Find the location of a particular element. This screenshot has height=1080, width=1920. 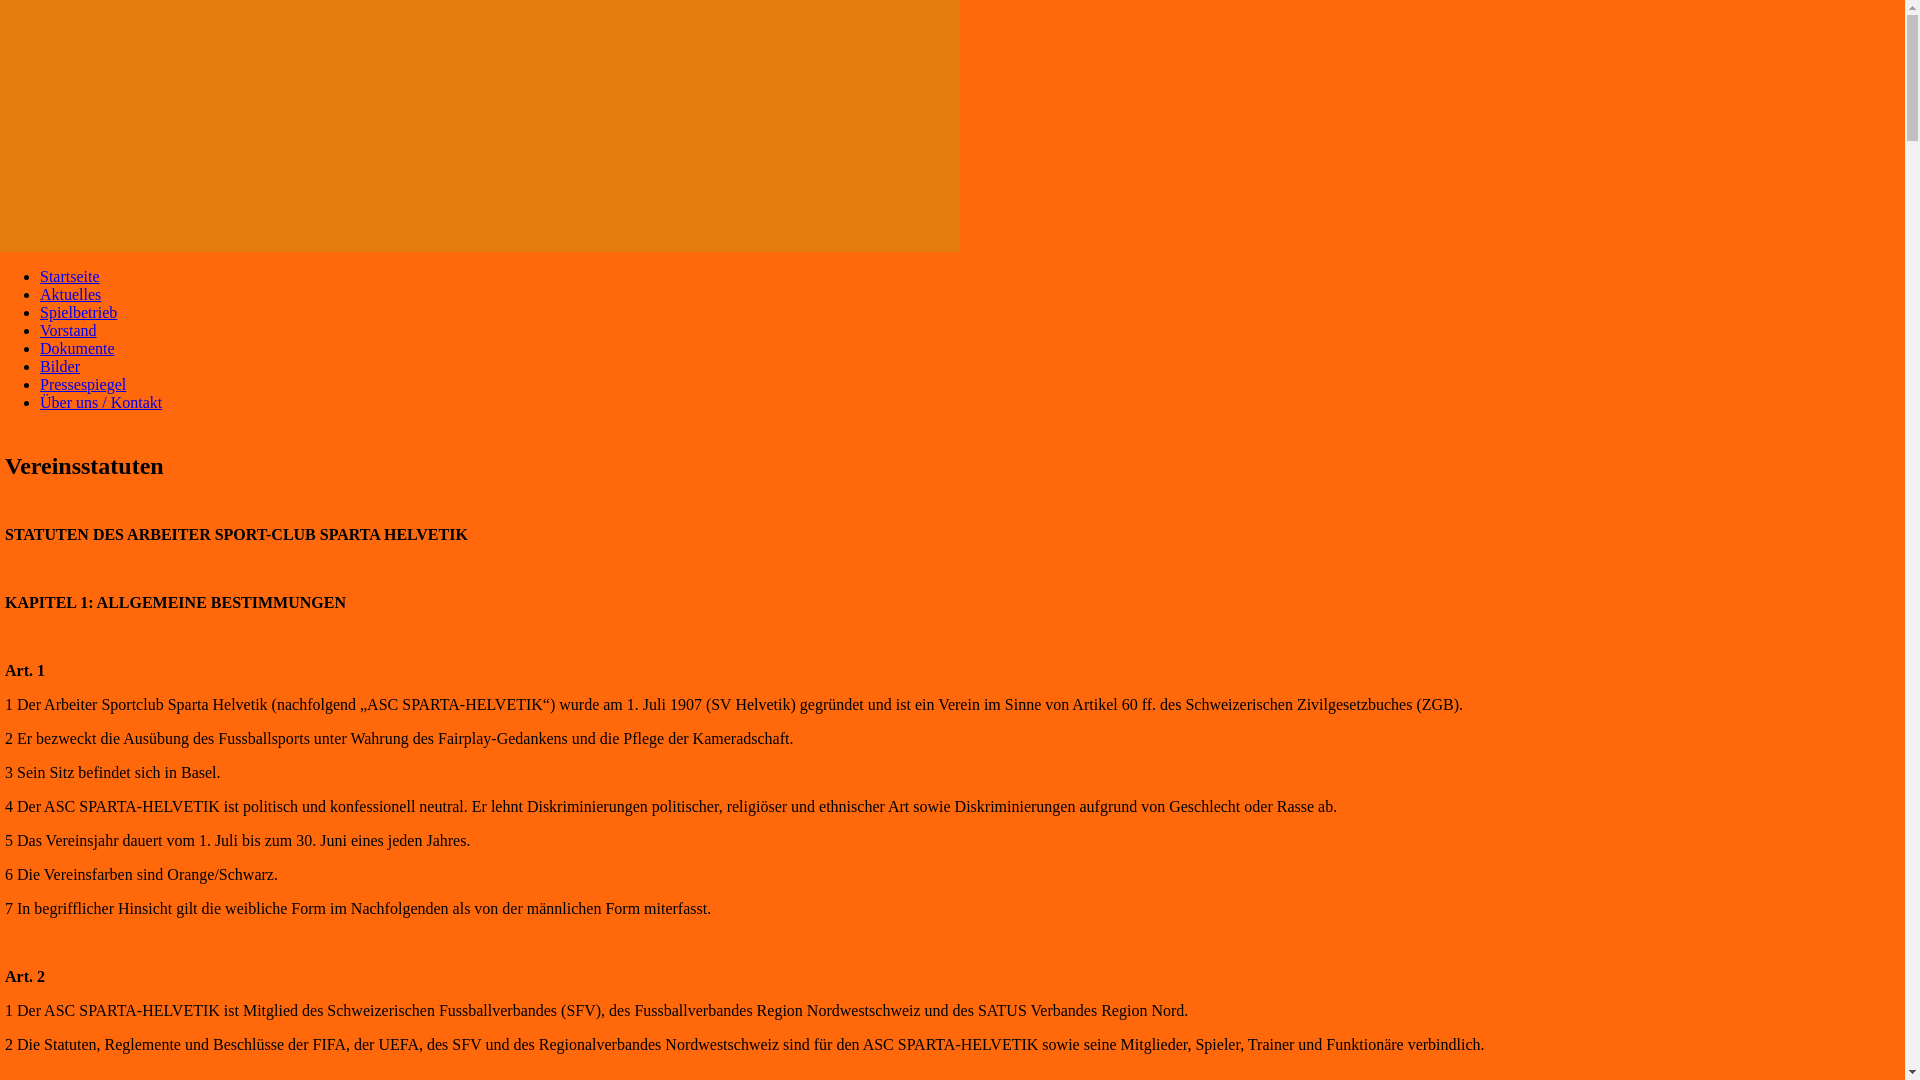

Startseite is located at coordinates (70, 276).